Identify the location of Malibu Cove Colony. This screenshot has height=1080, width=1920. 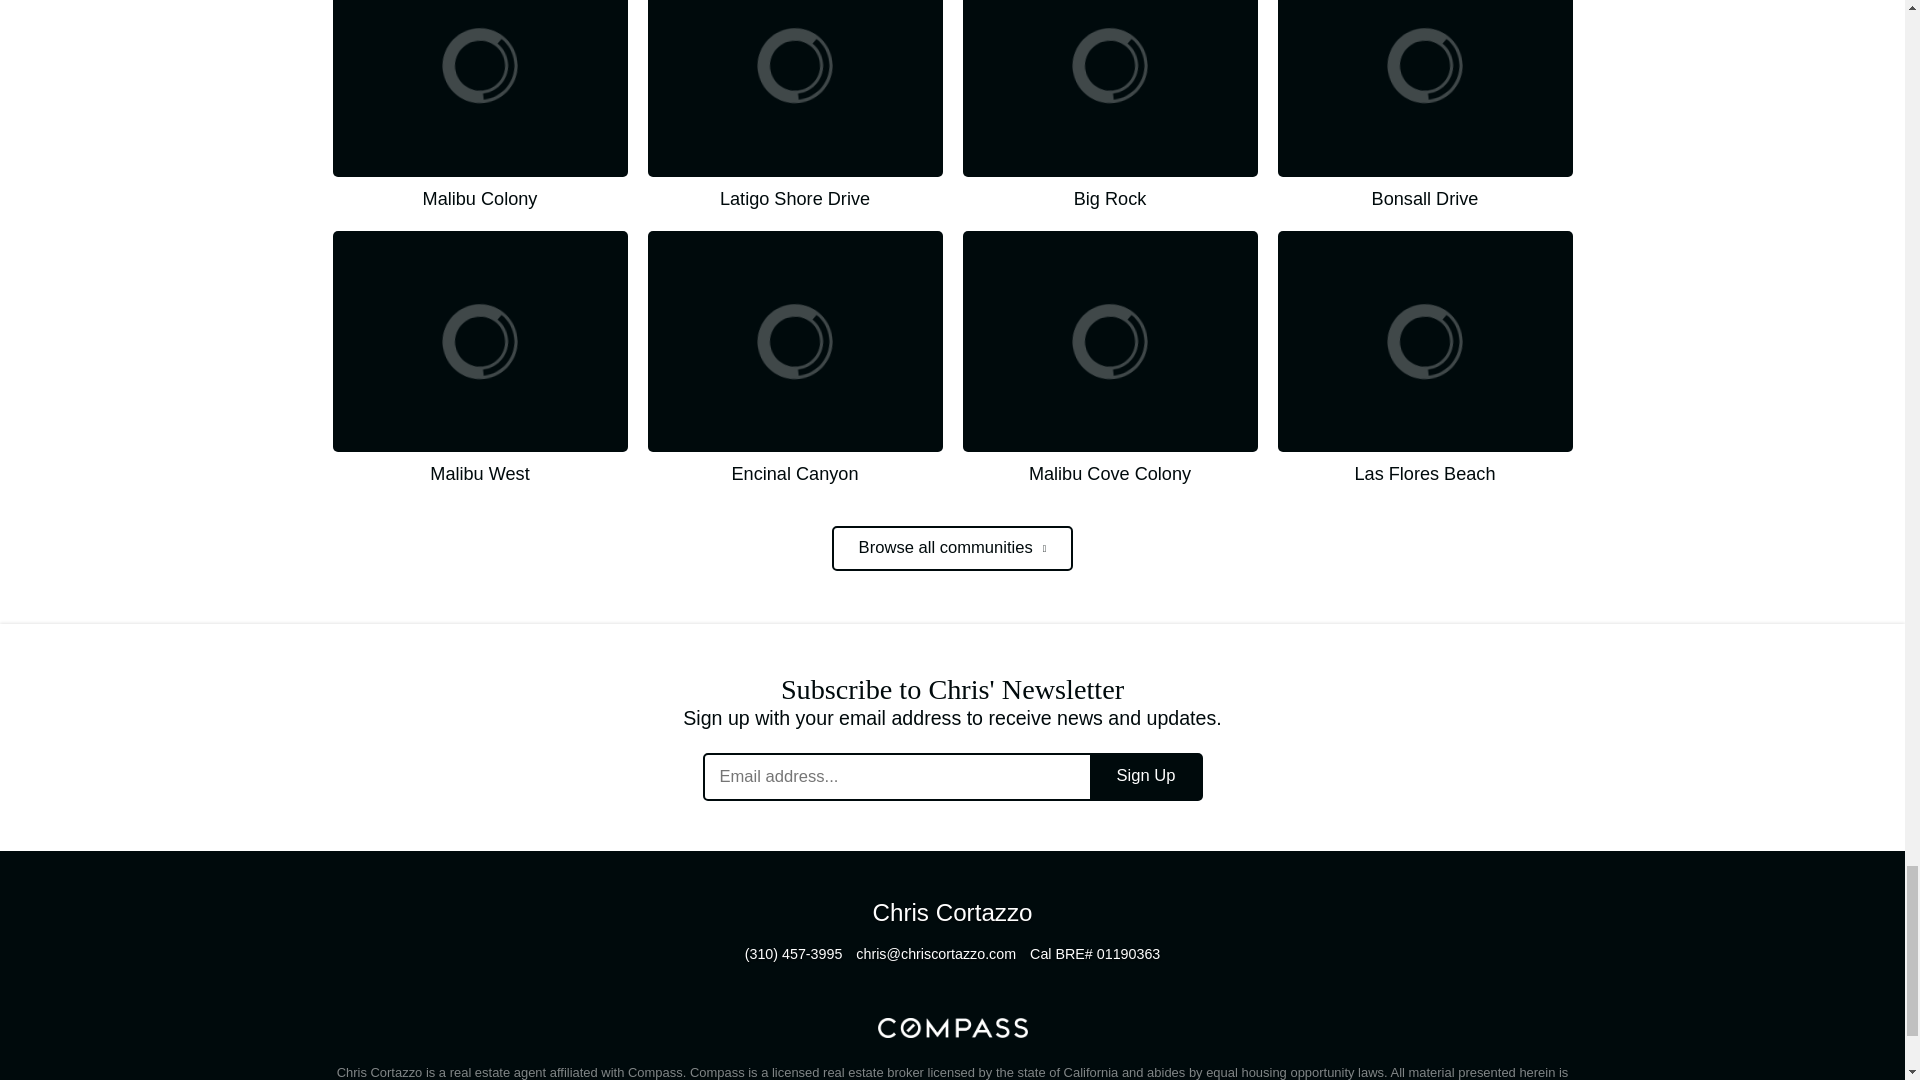
(1109, 358).